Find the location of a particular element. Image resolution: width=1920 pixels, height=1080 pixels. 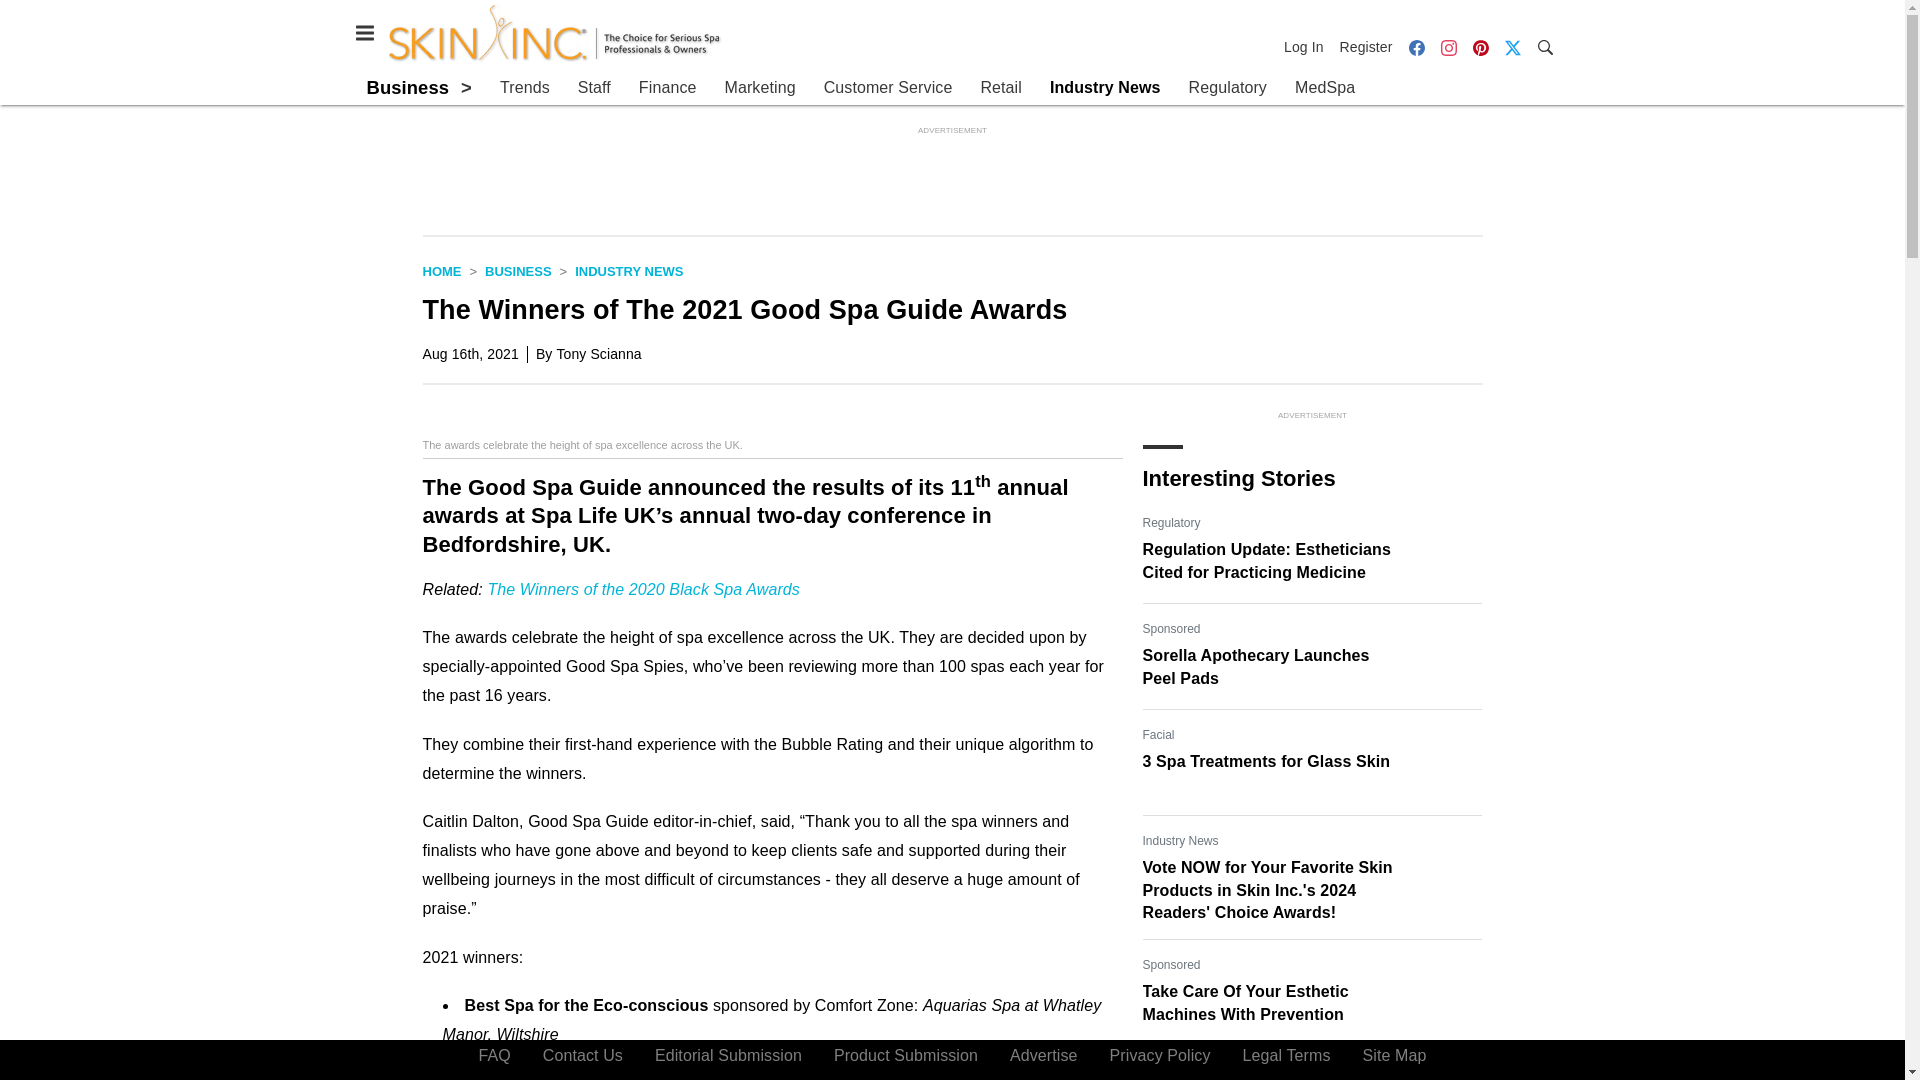

Sponsored is located at coordinates (1171, 628).